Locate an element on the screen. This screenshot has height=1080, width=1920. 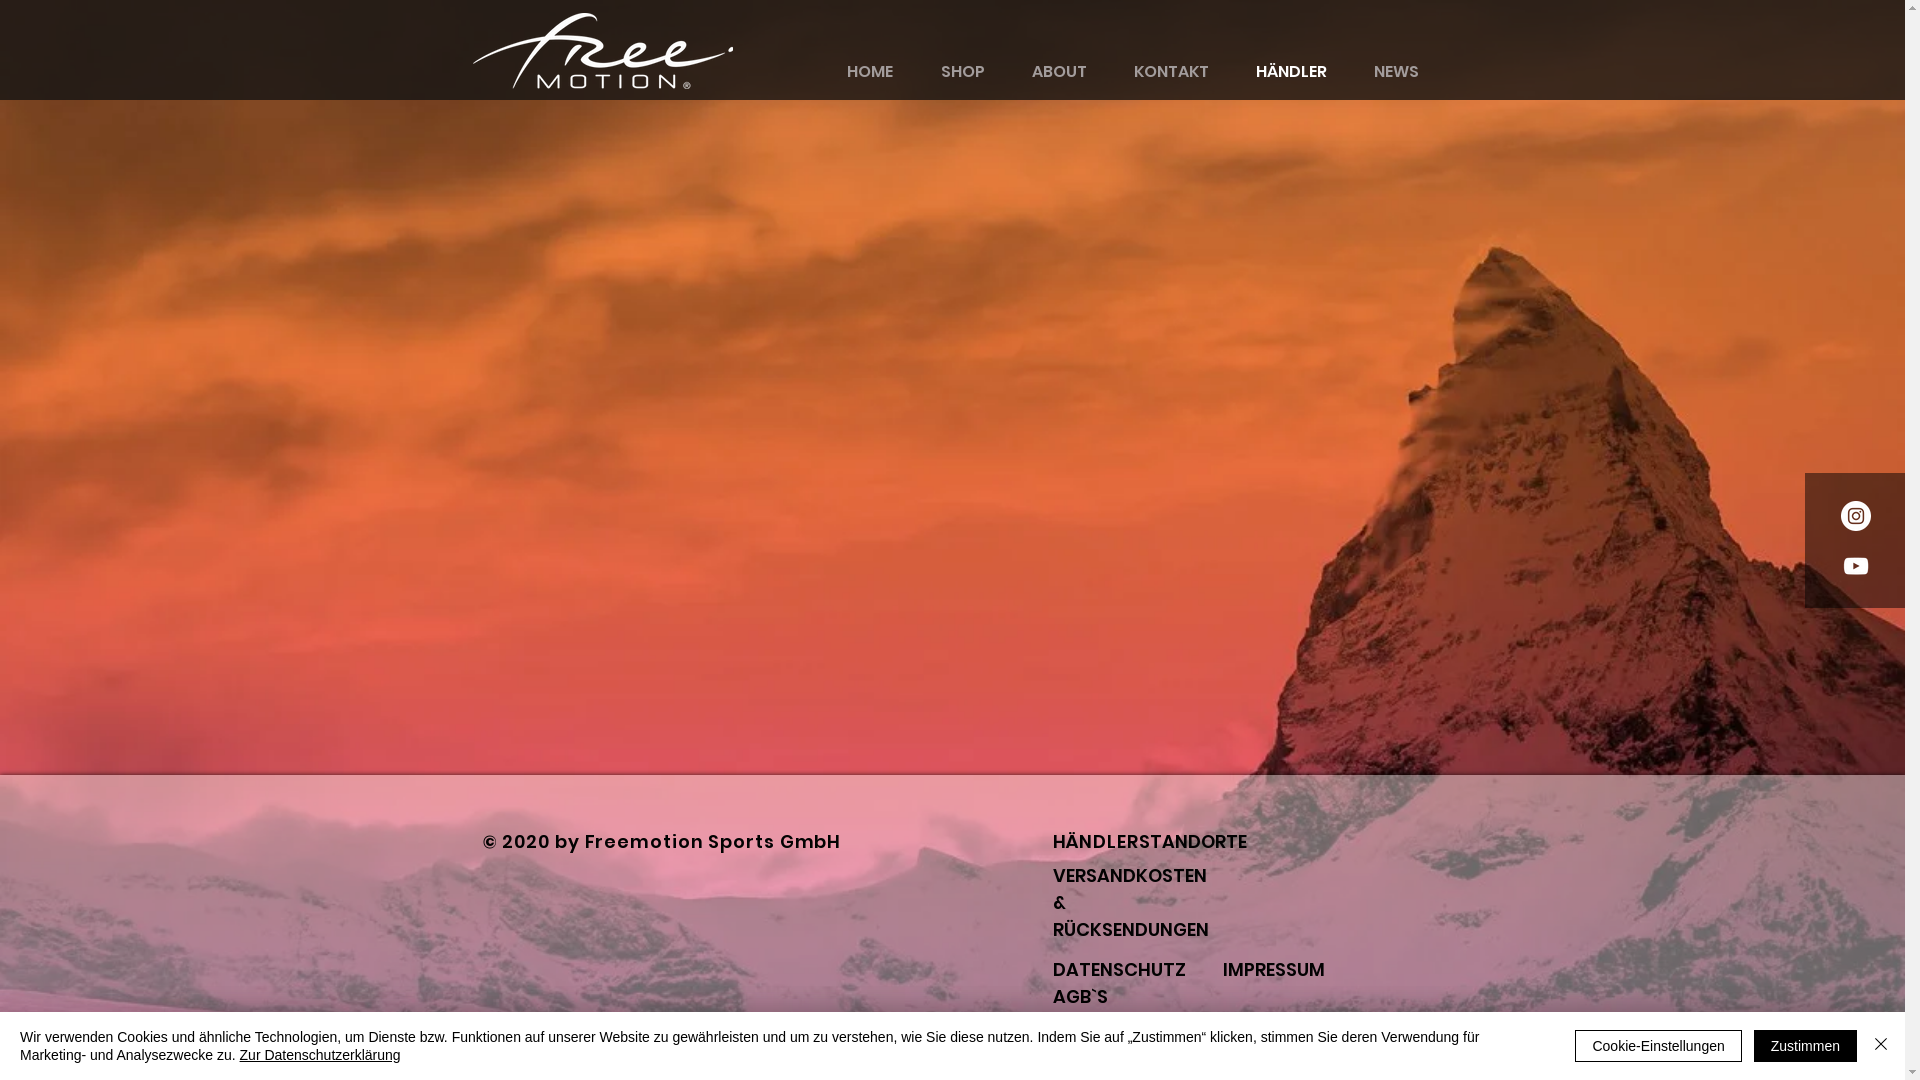
IMPRESSUM is located at coordinates (1273, 970).